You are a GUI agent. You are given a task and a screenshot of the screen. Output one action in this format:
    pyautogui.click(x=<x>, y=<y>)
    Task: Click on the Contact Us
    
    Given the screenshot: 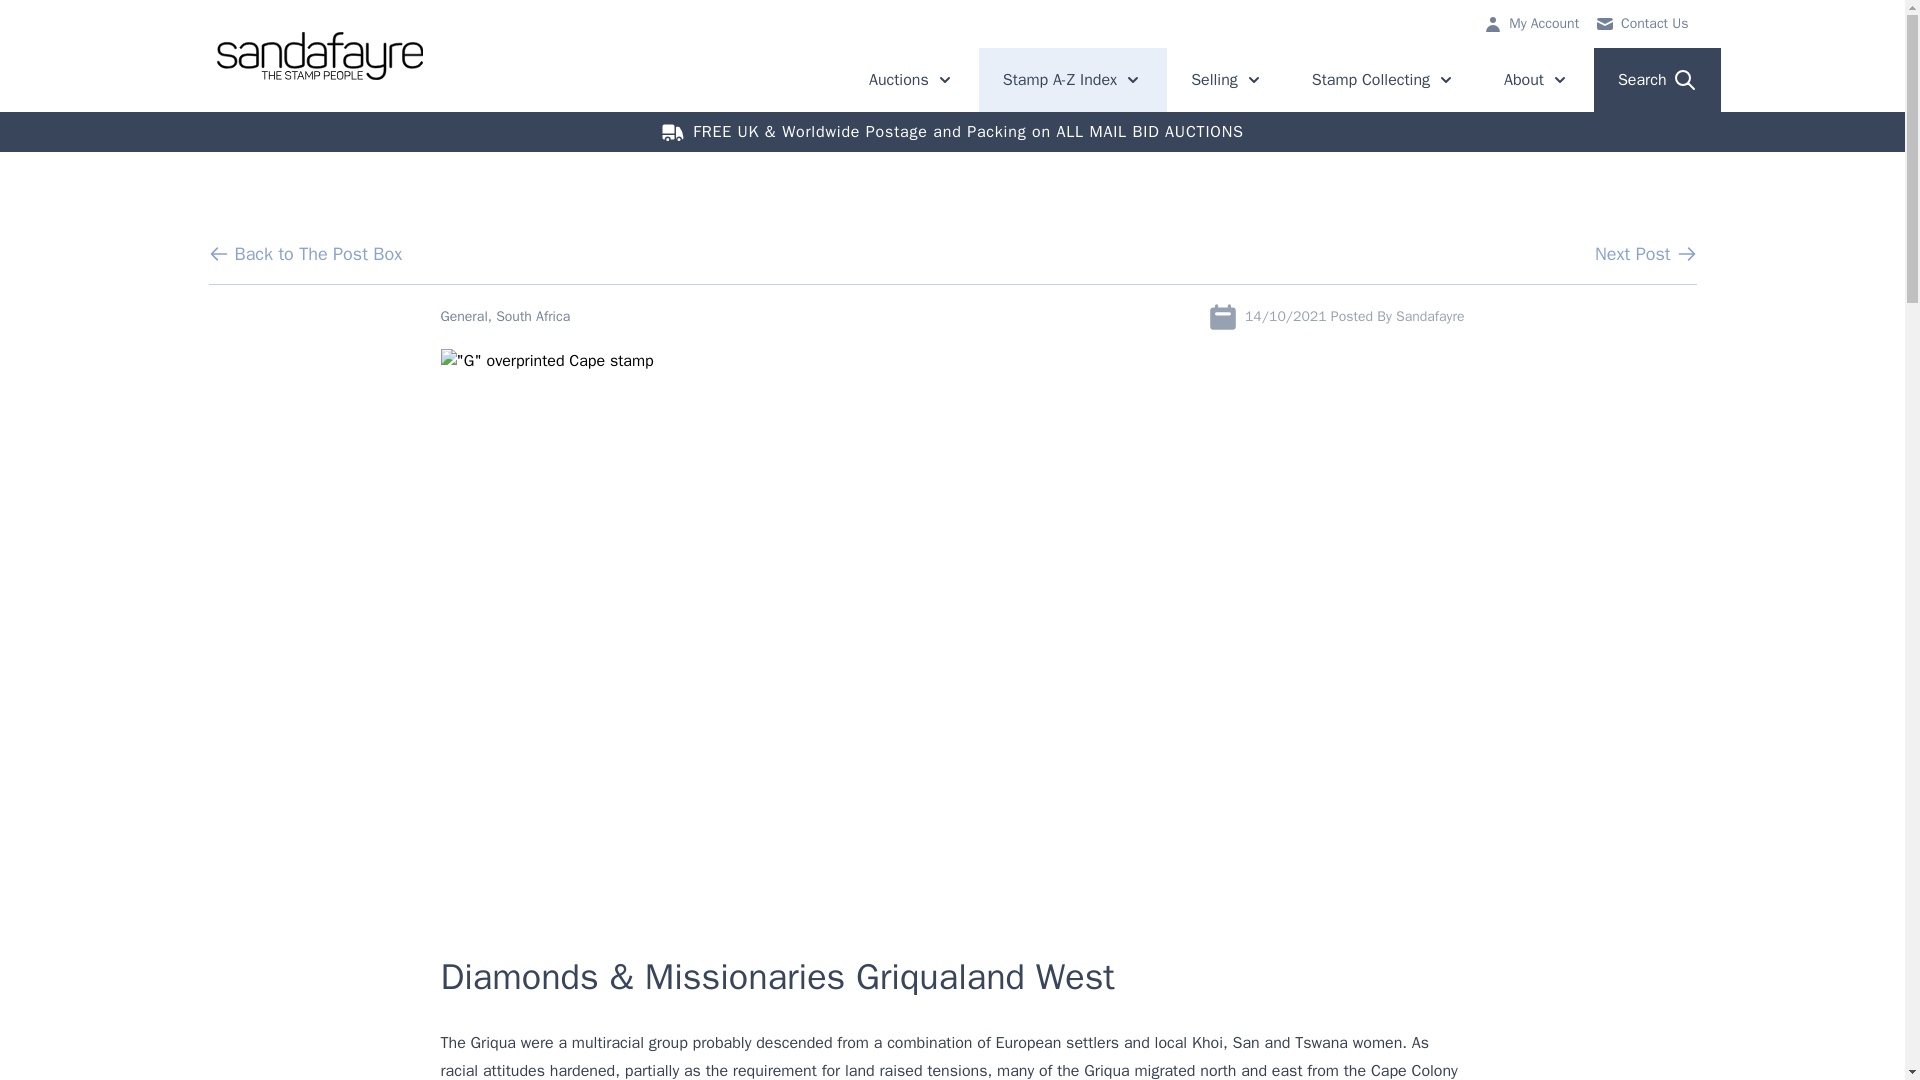 What is the action you would take?
    pyautogui.click(x=1266, y=24)
    